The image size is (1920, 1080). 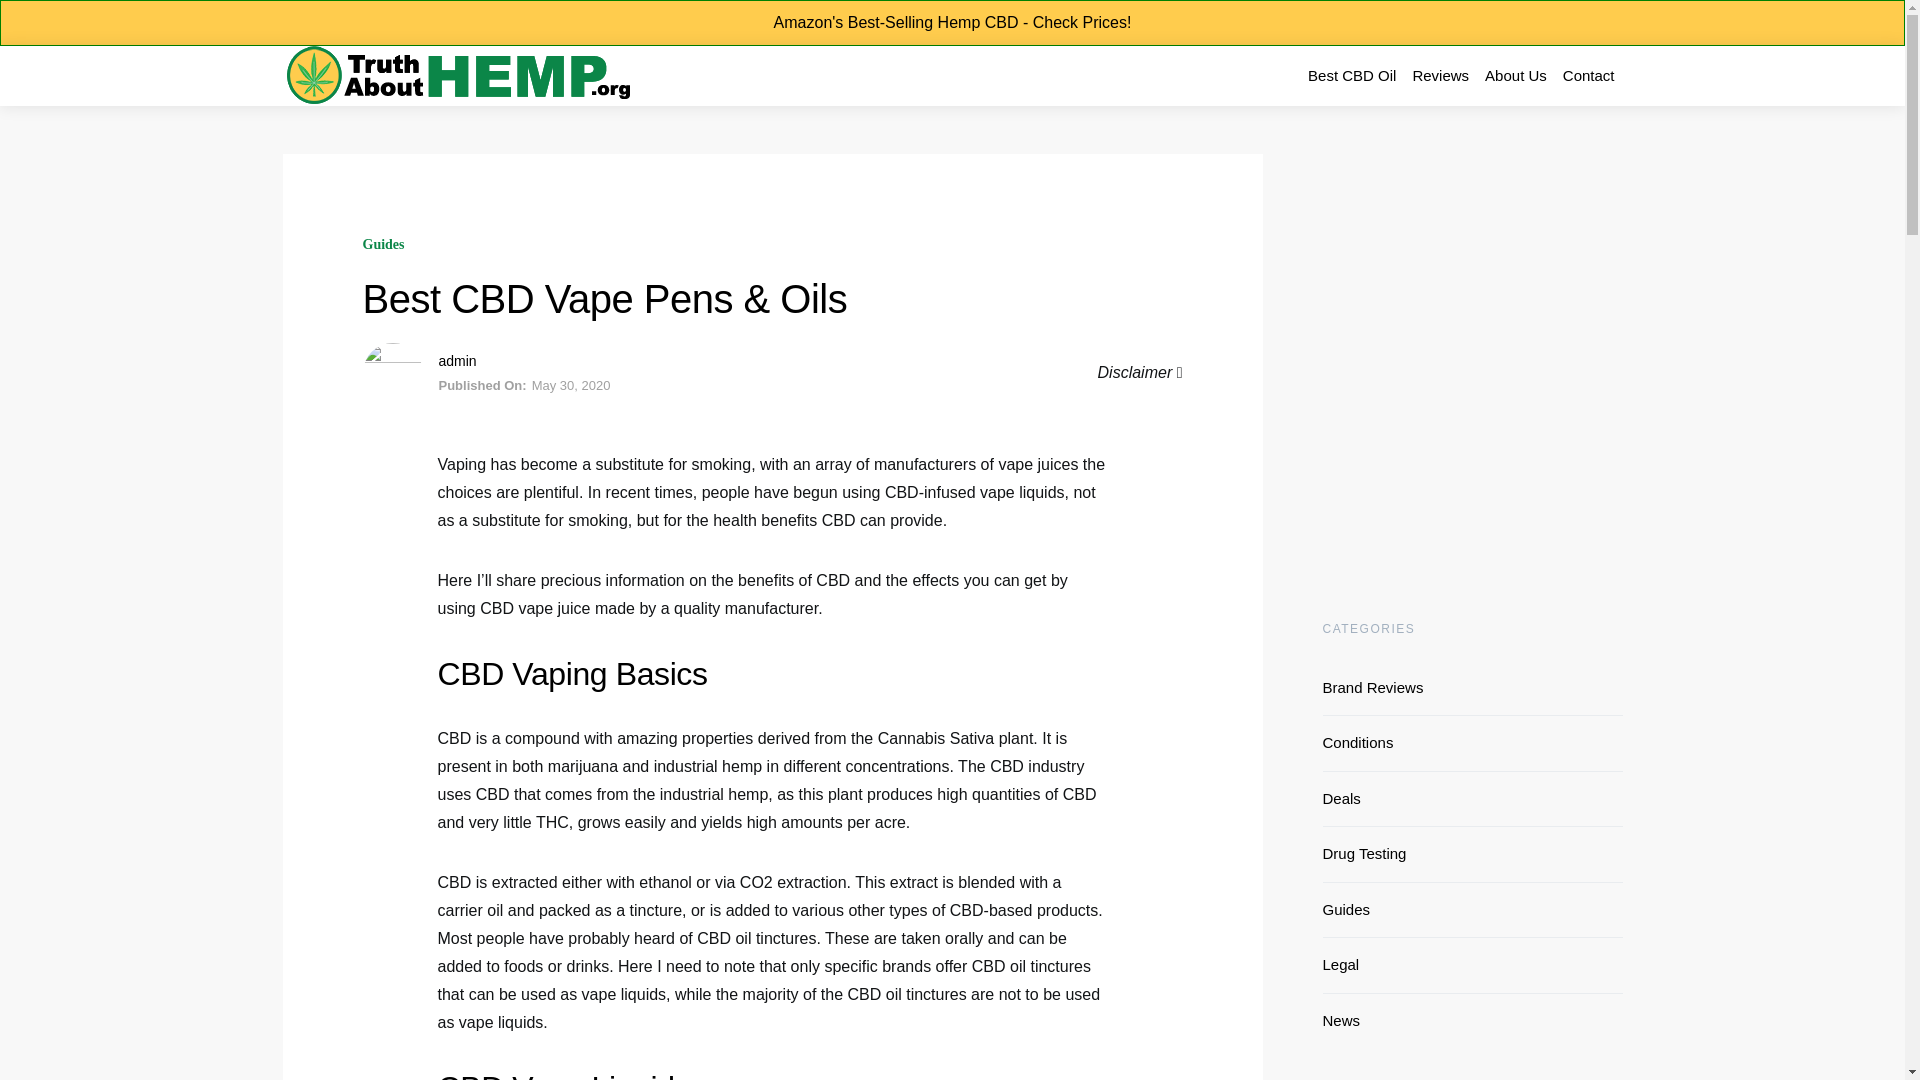 What do you see at coordinates (952, 22) in the screenshot?
I see `Amazon's Best-Selling Hemp CBD - Check Prices!` at bounding box center [952, 22].